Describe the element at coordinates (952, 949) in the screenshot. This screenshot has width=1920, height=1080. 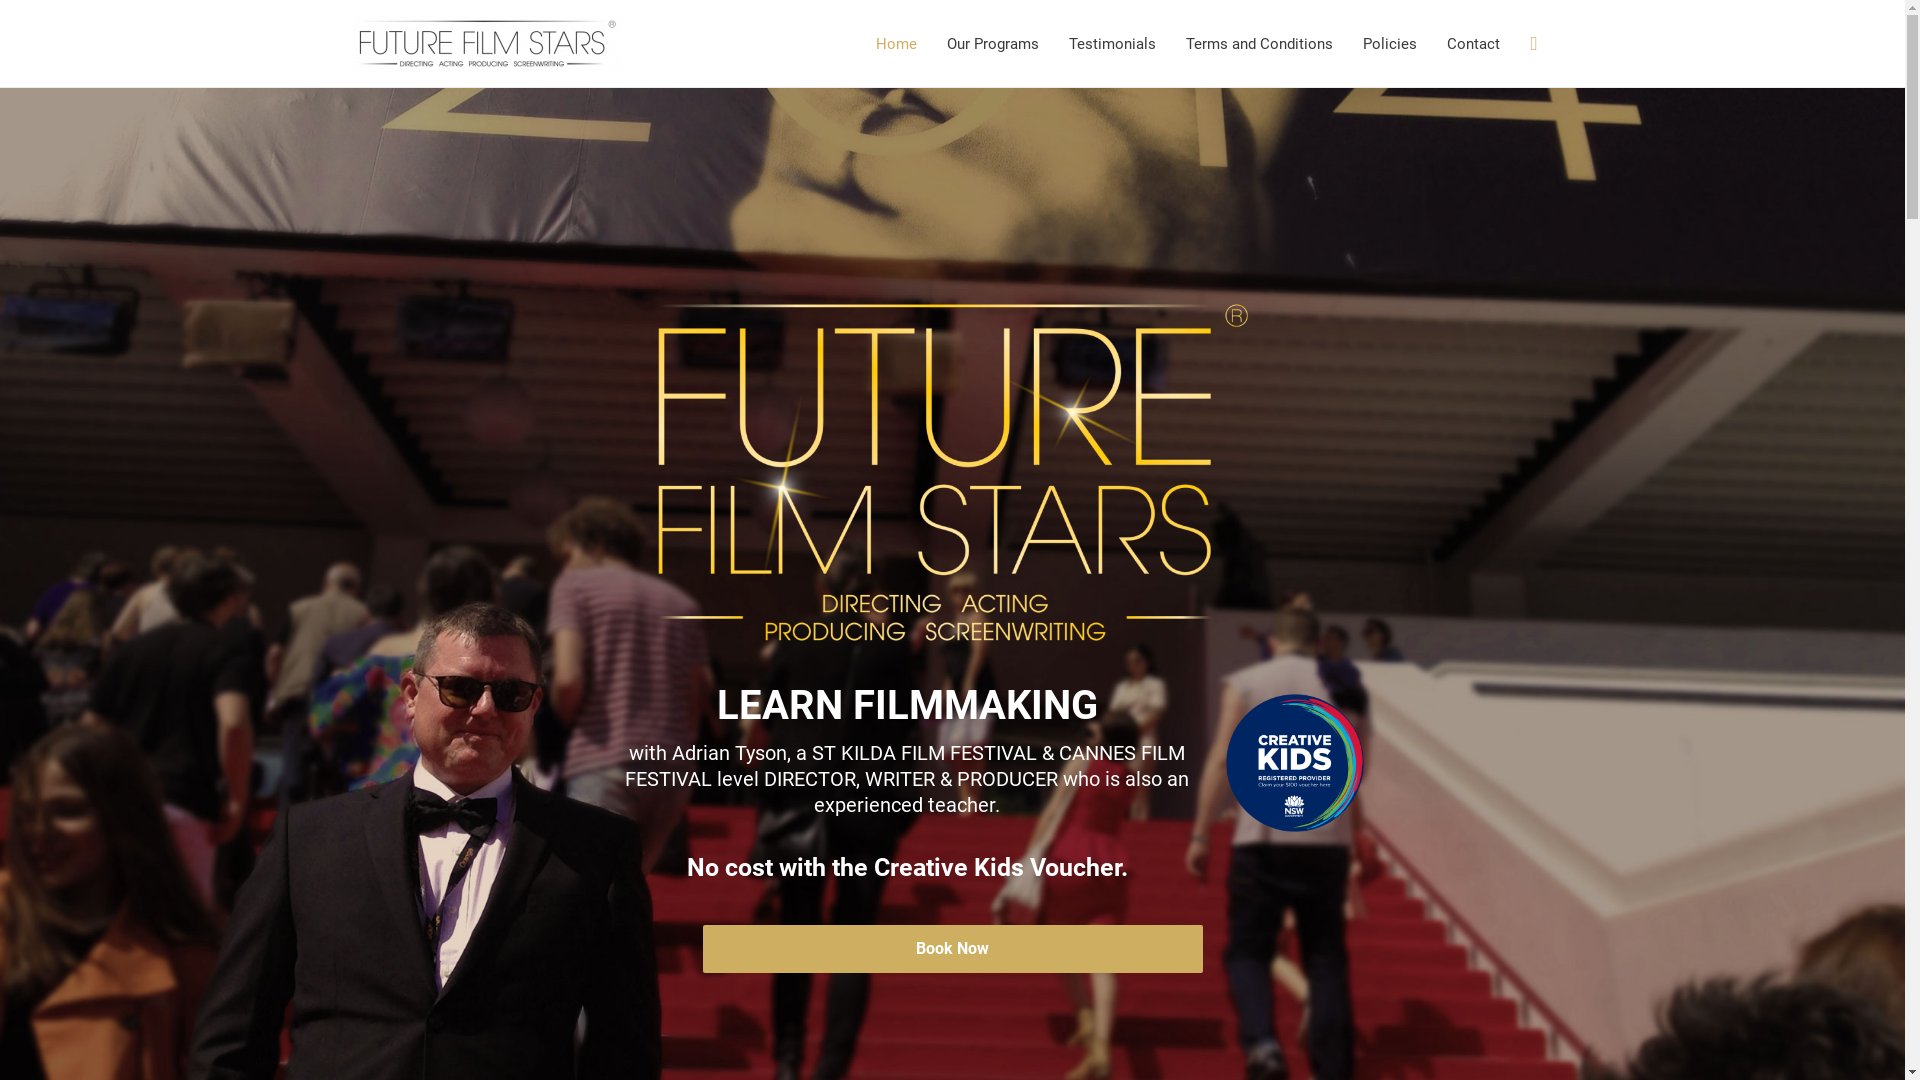
I see `Book Now` at that location.